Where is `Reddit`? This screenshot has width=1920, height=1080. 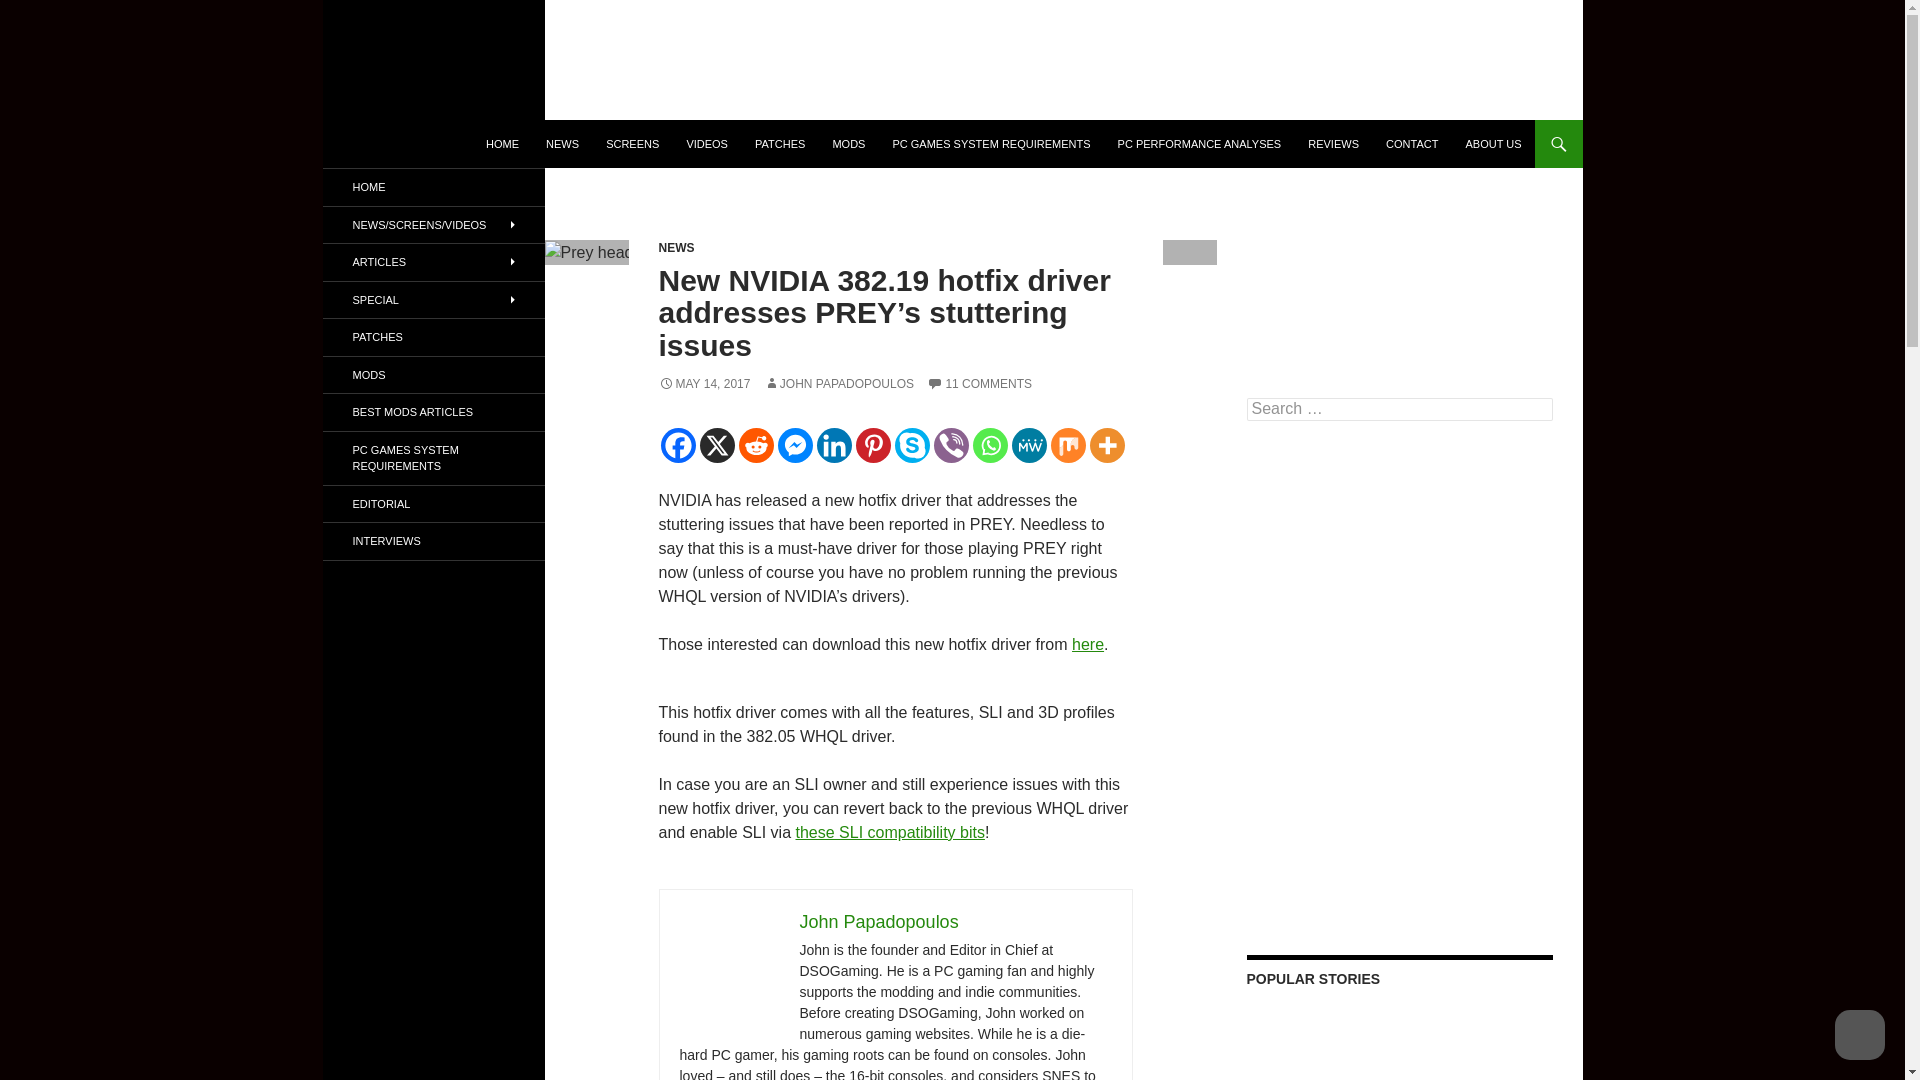 Reddit is located at coordinates (755, 445).